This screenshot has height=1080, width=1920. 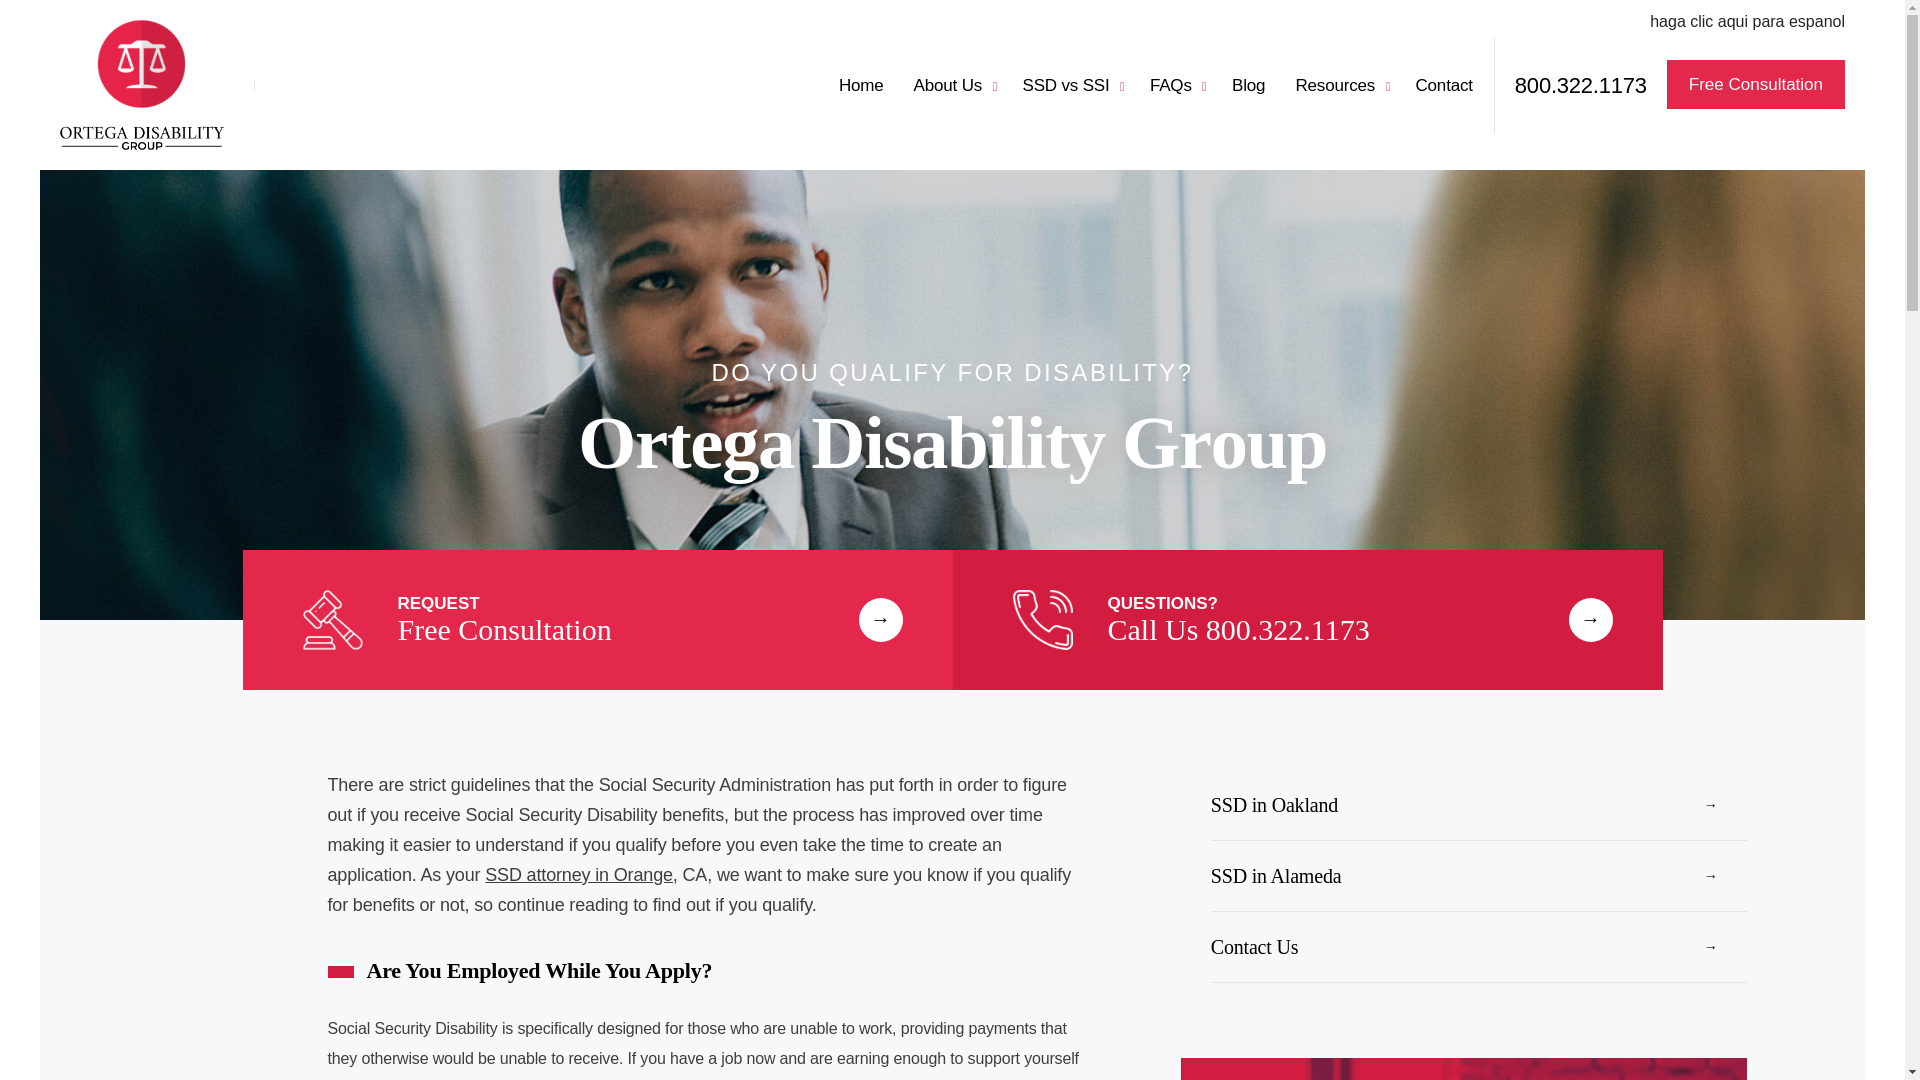 What do you see at coordinates (952, 86) in the screenshot?
I see `SSD attorney in Orange` at bounding box center [952, 86].